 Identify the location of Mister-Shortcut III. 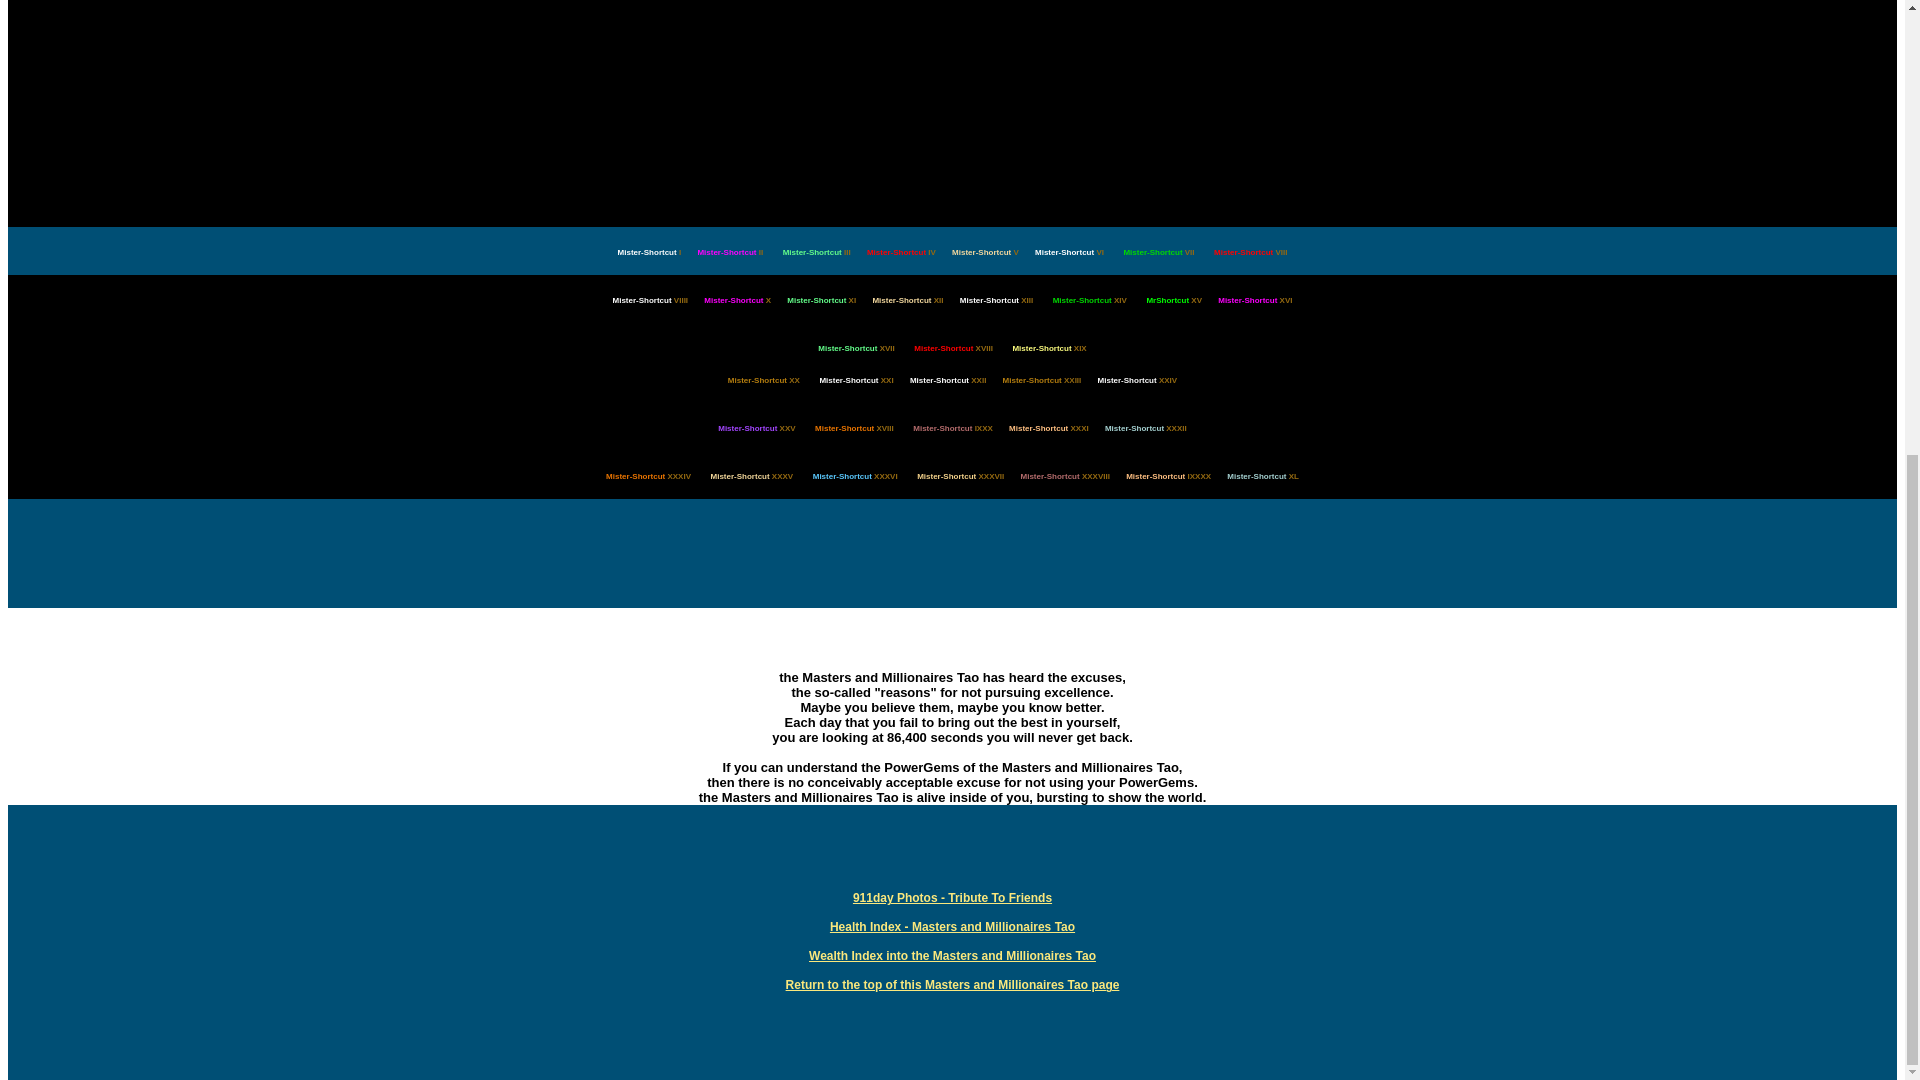
(816, 252).